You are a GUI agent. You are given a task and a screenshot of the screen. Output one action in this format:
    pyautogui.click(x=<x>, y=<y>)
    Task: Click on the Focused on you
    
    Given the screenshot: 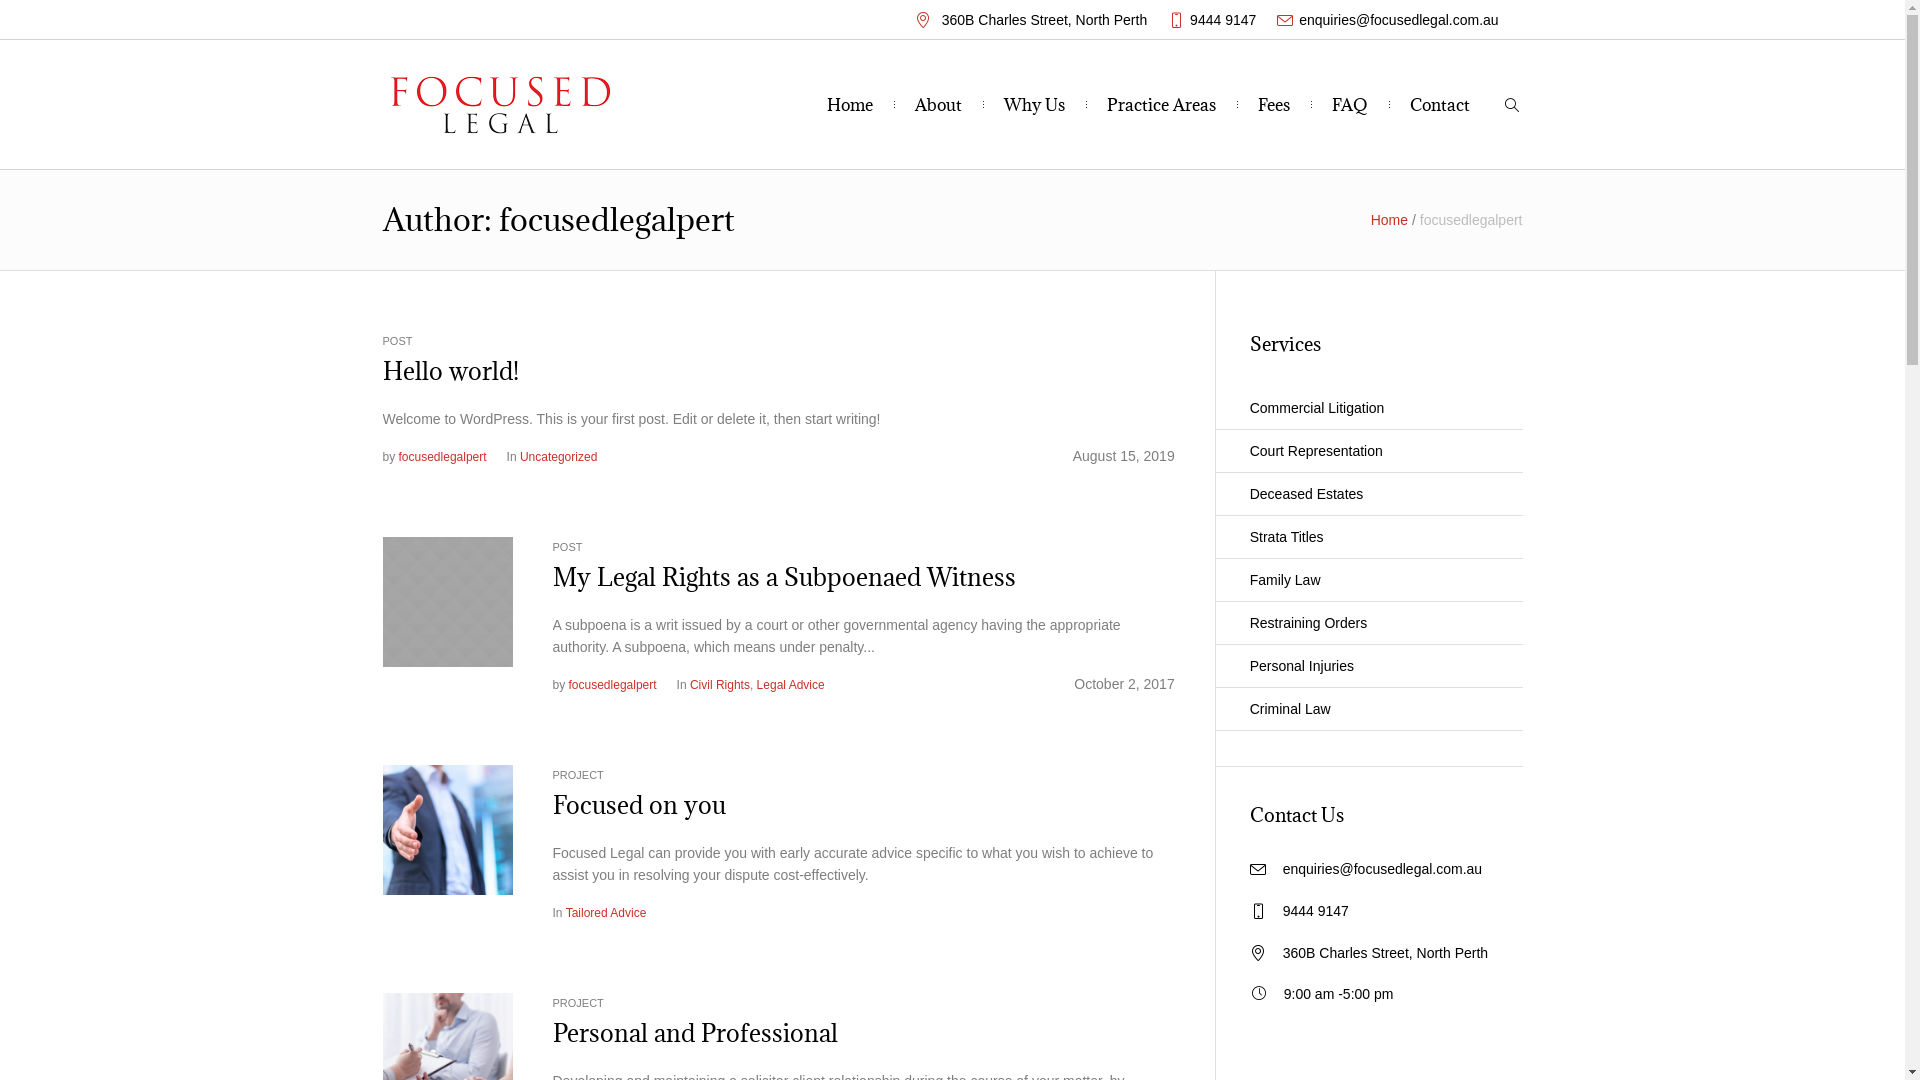 What is the action you would take?
    pyautogui.click(x=447, y=830)
    